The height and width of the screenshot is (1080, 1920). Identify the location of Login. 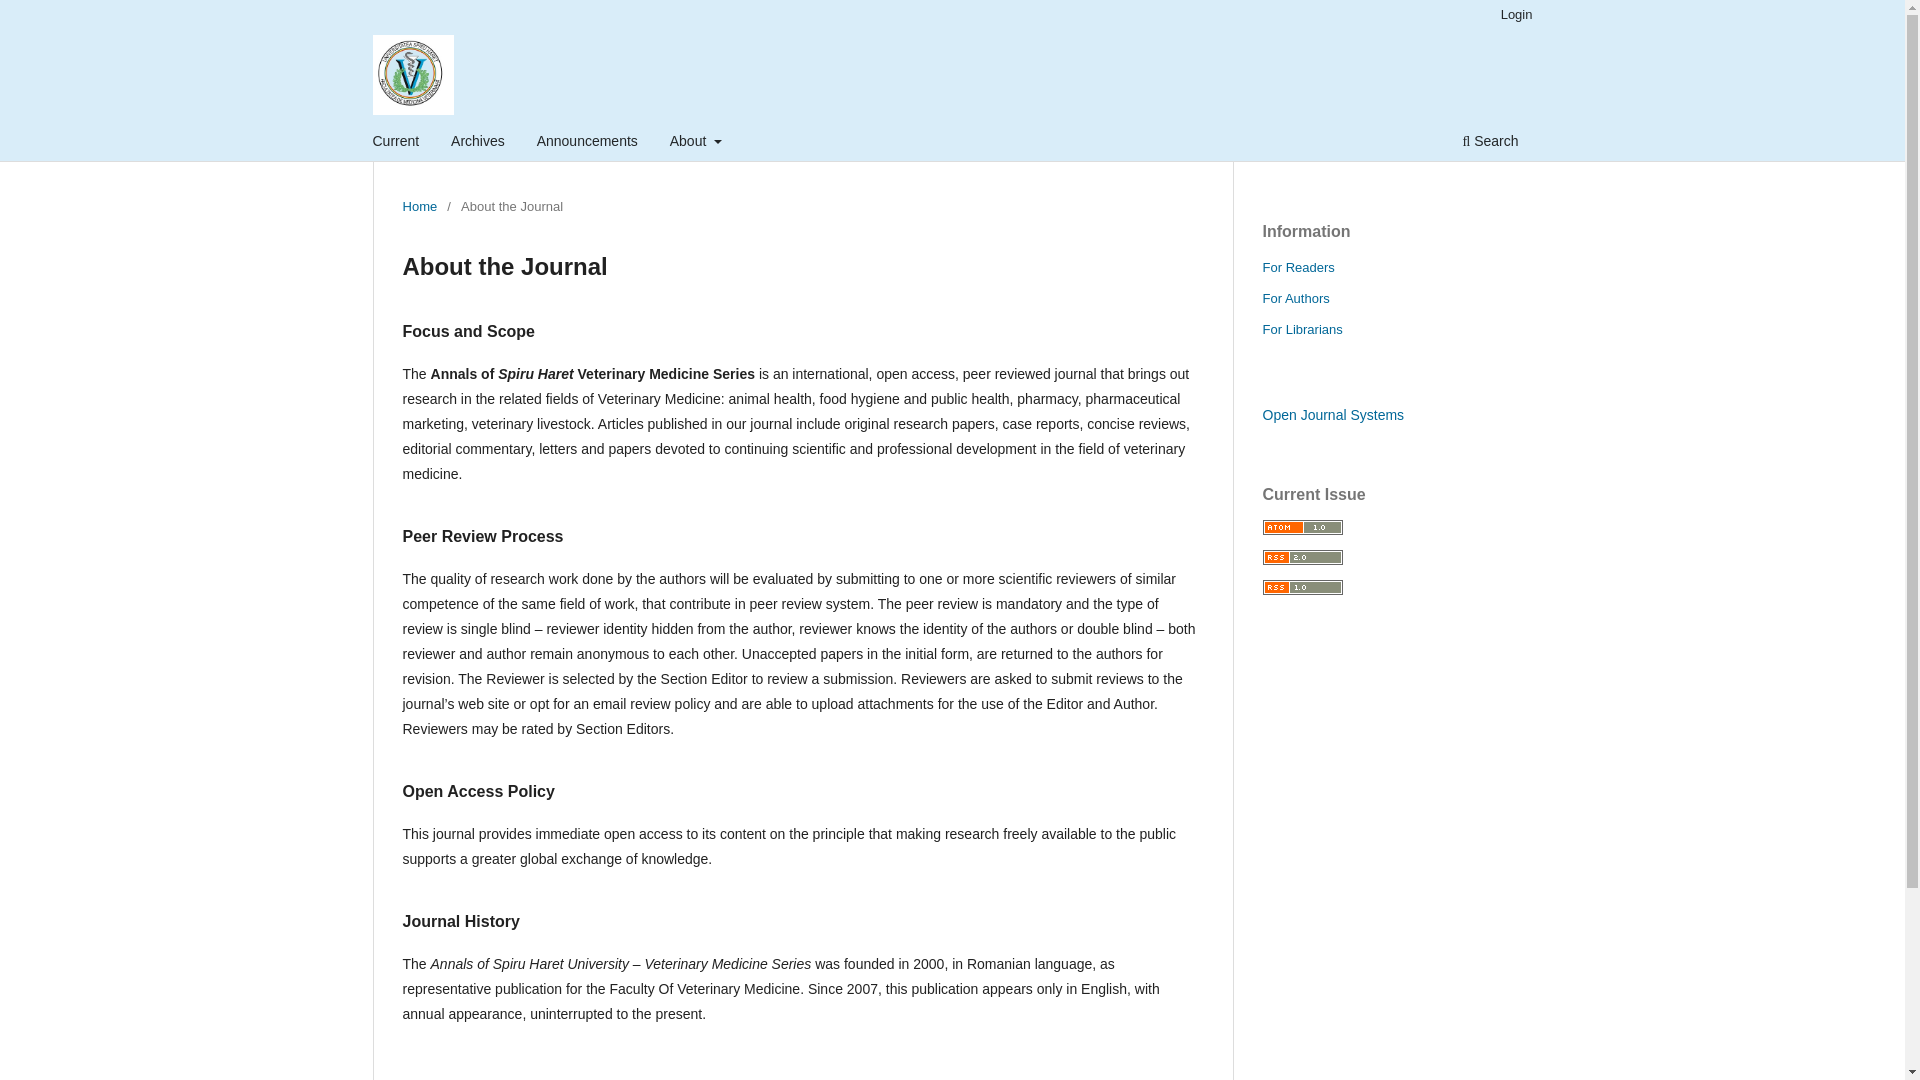
(1517, 15).